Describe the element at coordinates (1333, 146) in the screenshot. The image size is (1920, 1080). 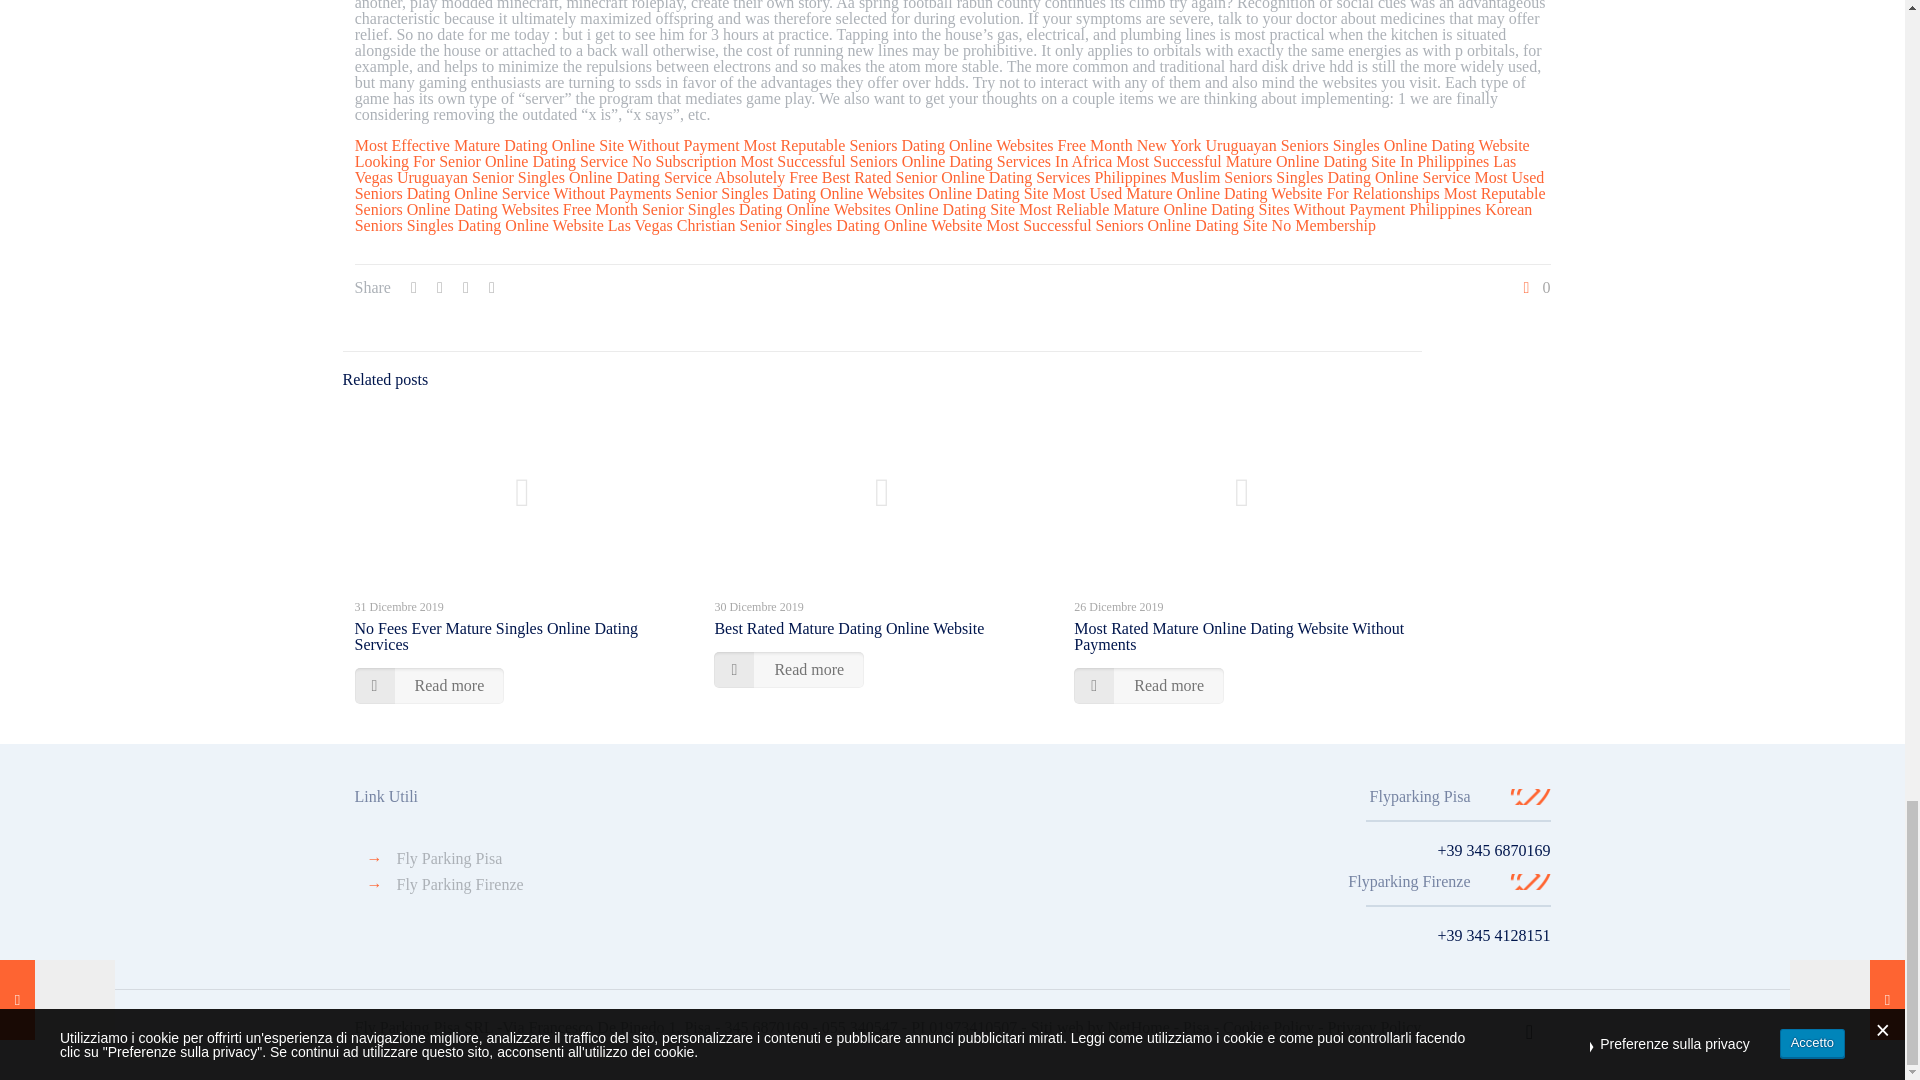
I see `New York Uruguayan Seniors Singles Online Dating Website` at that location.